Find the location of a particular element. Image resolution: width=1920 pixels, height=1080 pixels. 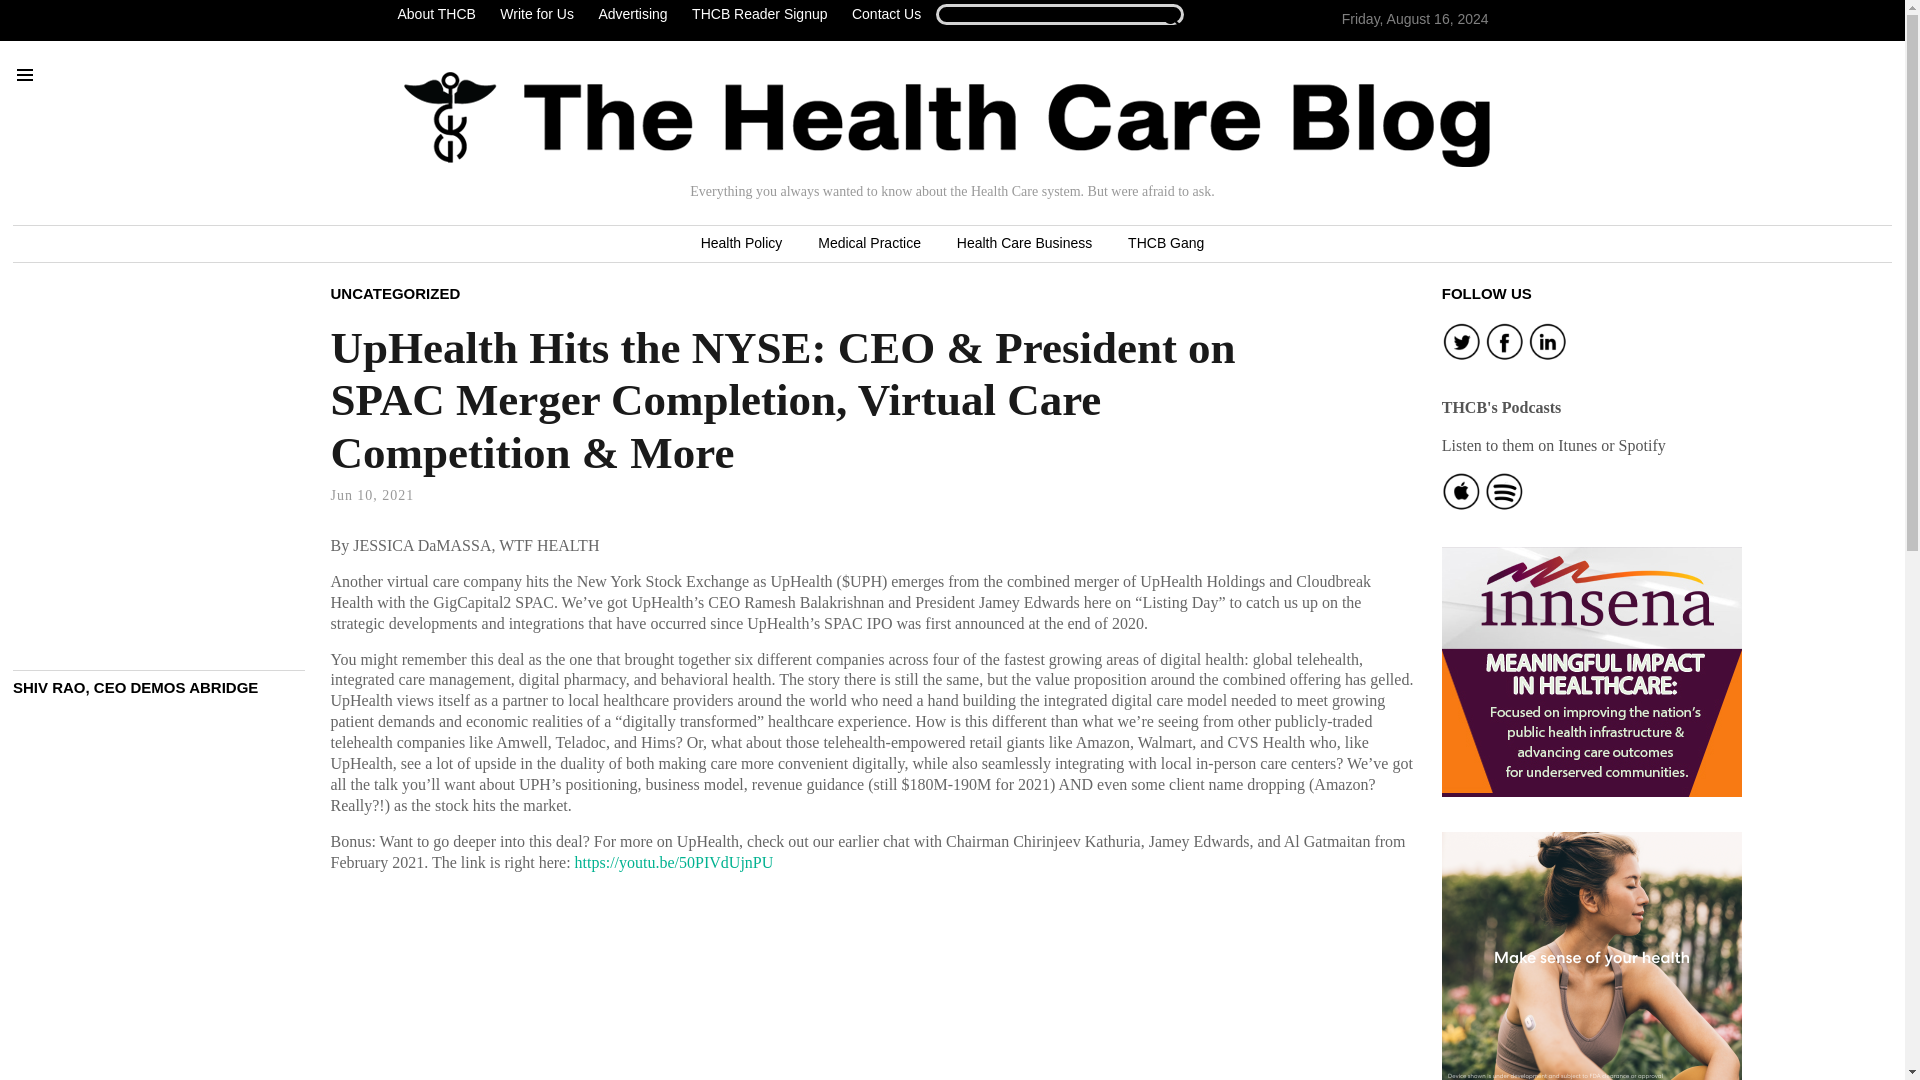

UNCATEGORIZED is located at coordinates (395, 292).